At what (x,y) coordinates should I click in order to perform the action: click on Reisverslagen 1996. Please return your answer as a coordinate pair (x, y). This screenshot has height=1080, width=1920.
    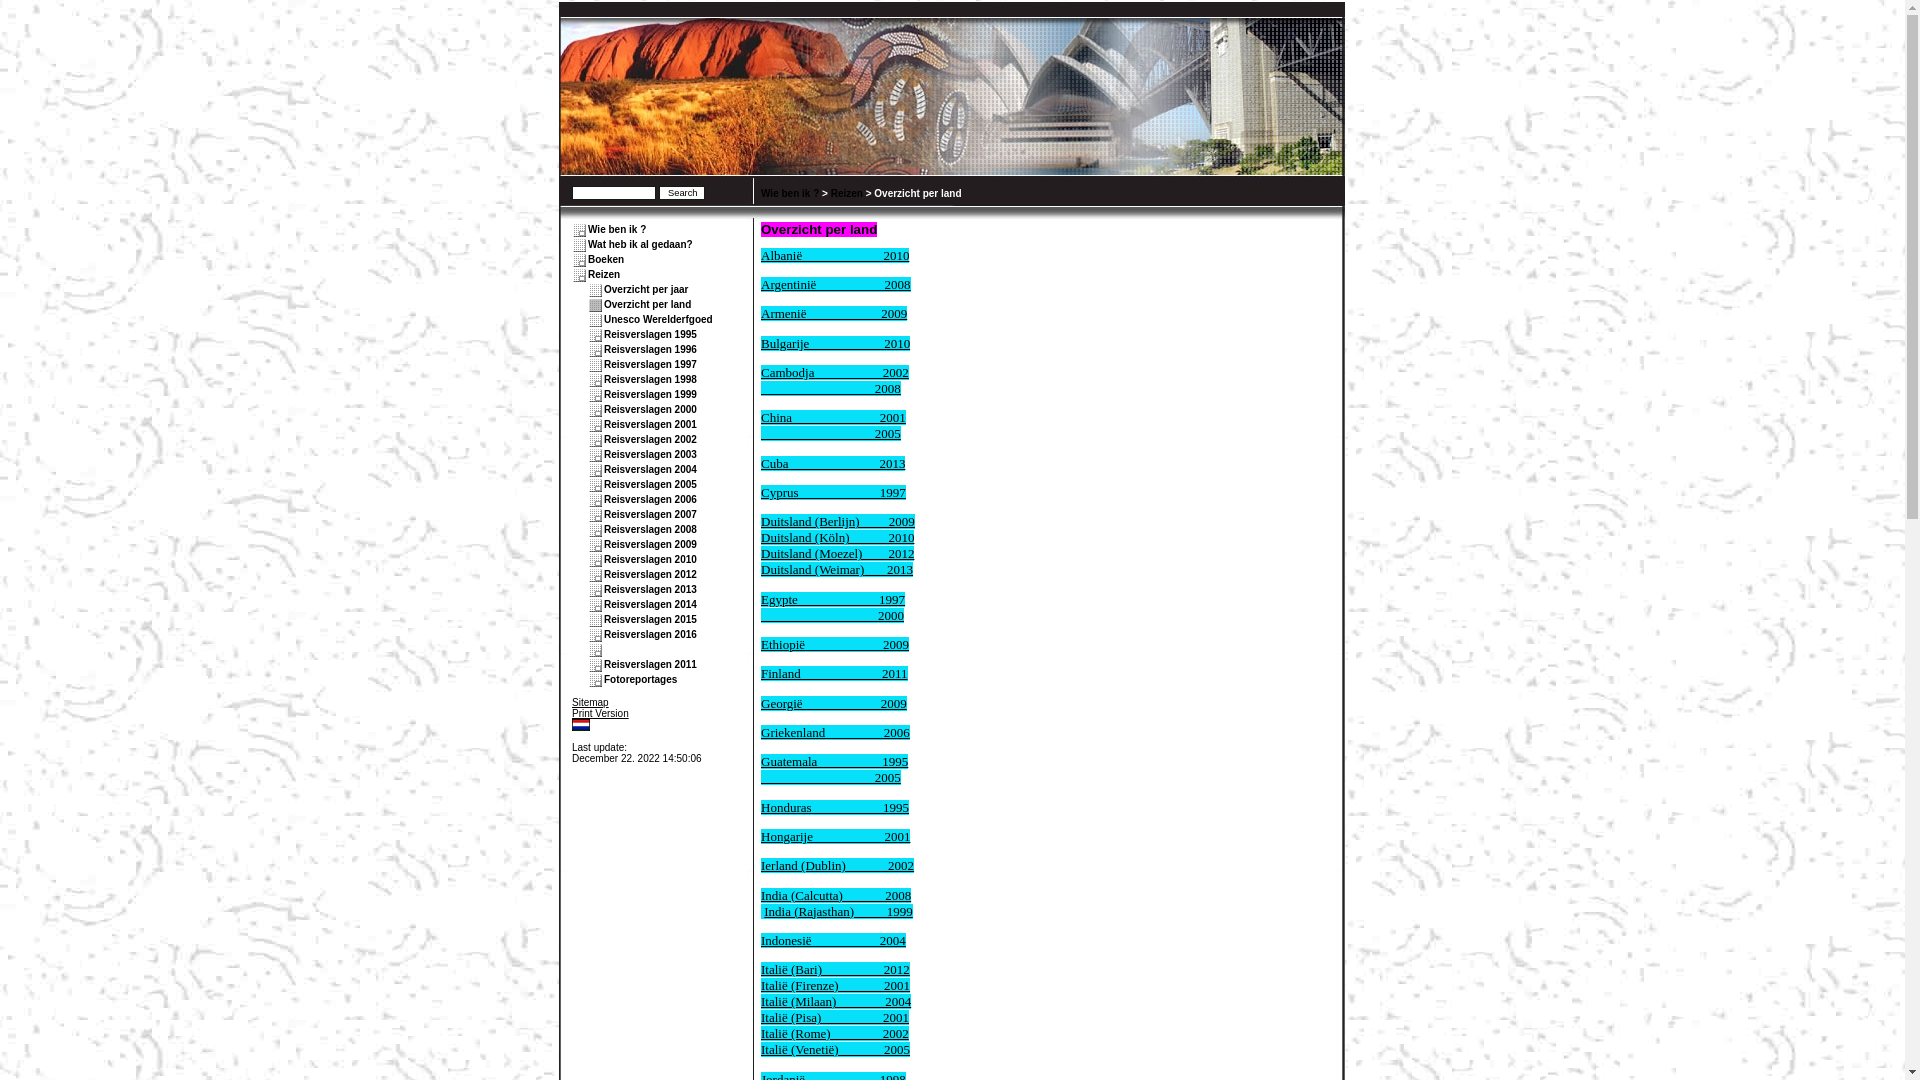
    Looking at the image, I should click on (650, 350).